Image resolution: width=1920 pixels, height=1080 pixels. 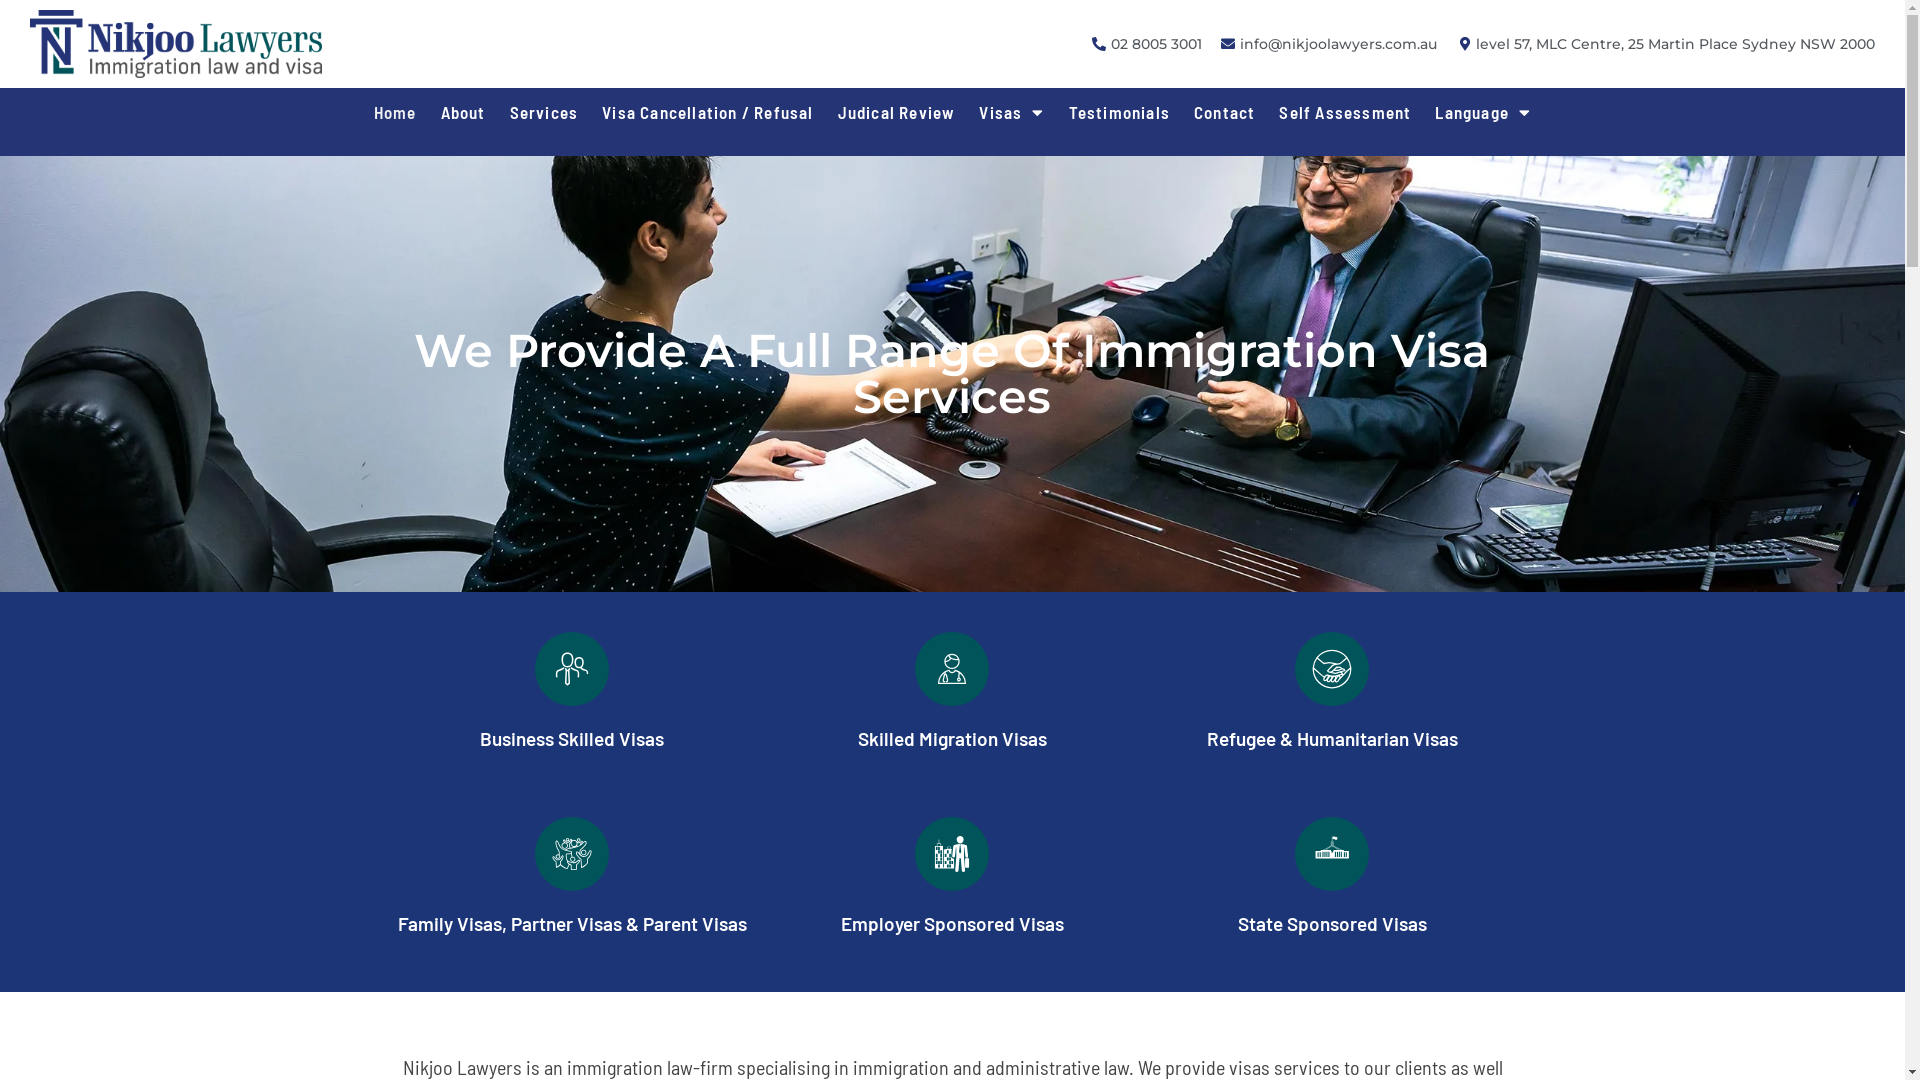 I want to click on info@nikjoolawyers.com.au, so click(x=1328, y=44).